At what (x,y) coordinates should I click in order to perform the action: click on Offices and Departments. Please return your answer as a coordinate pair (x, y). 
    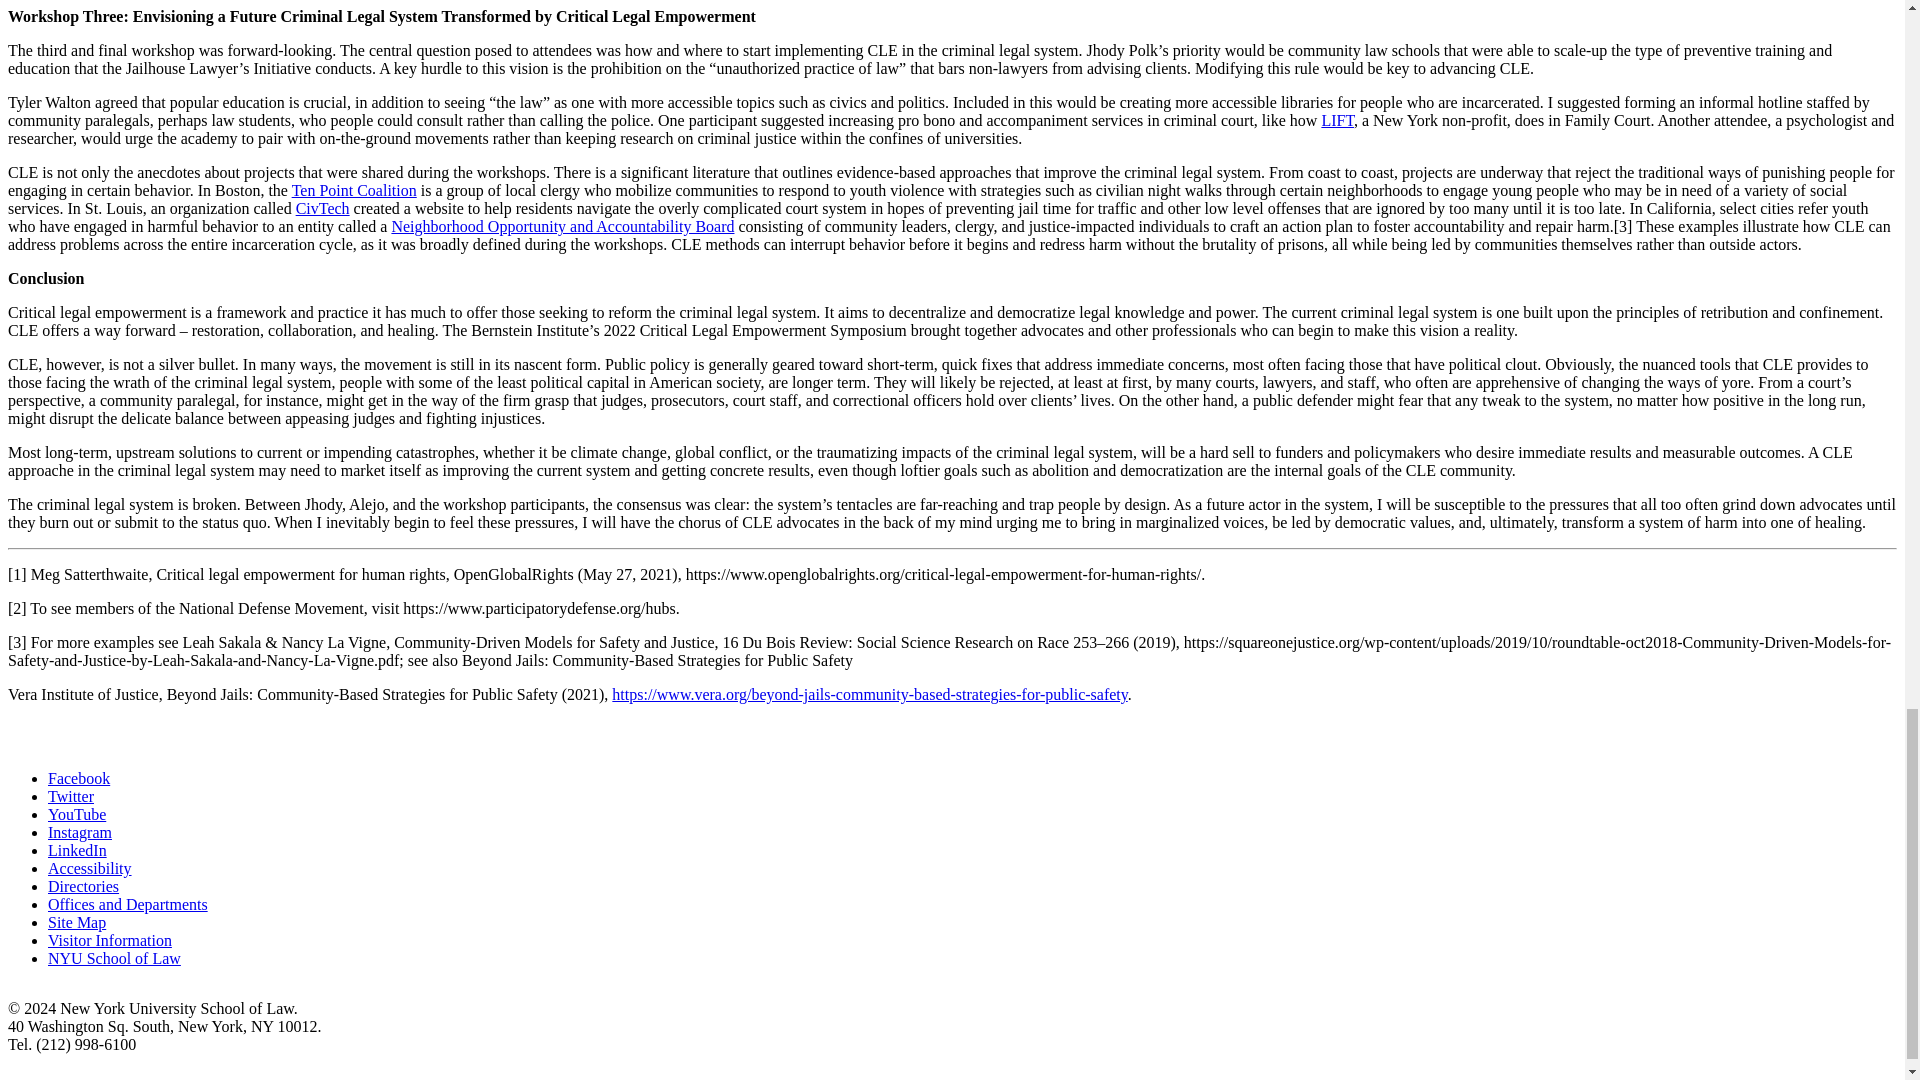
    Looking at the image, I should click on (128, 904).